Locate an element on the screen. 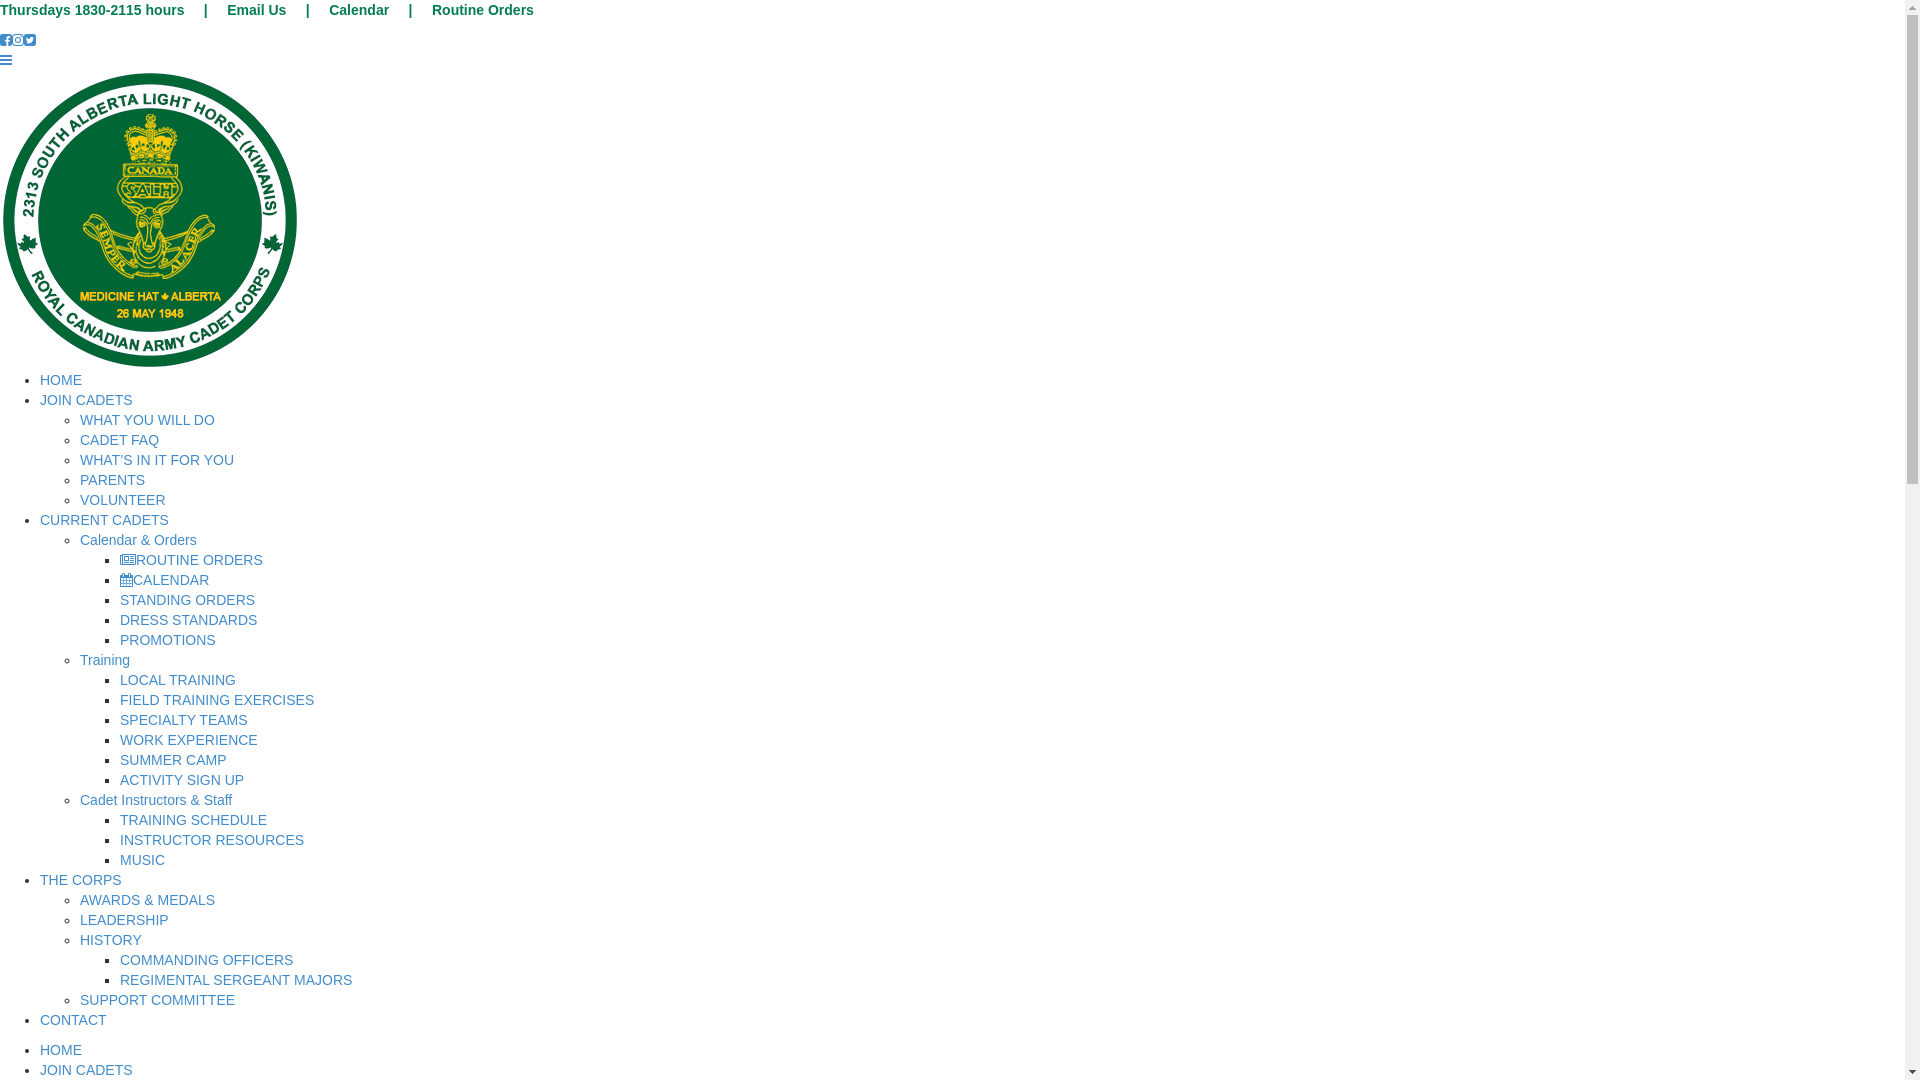  STANDING ORDERS is located at coordinates (188, 600).